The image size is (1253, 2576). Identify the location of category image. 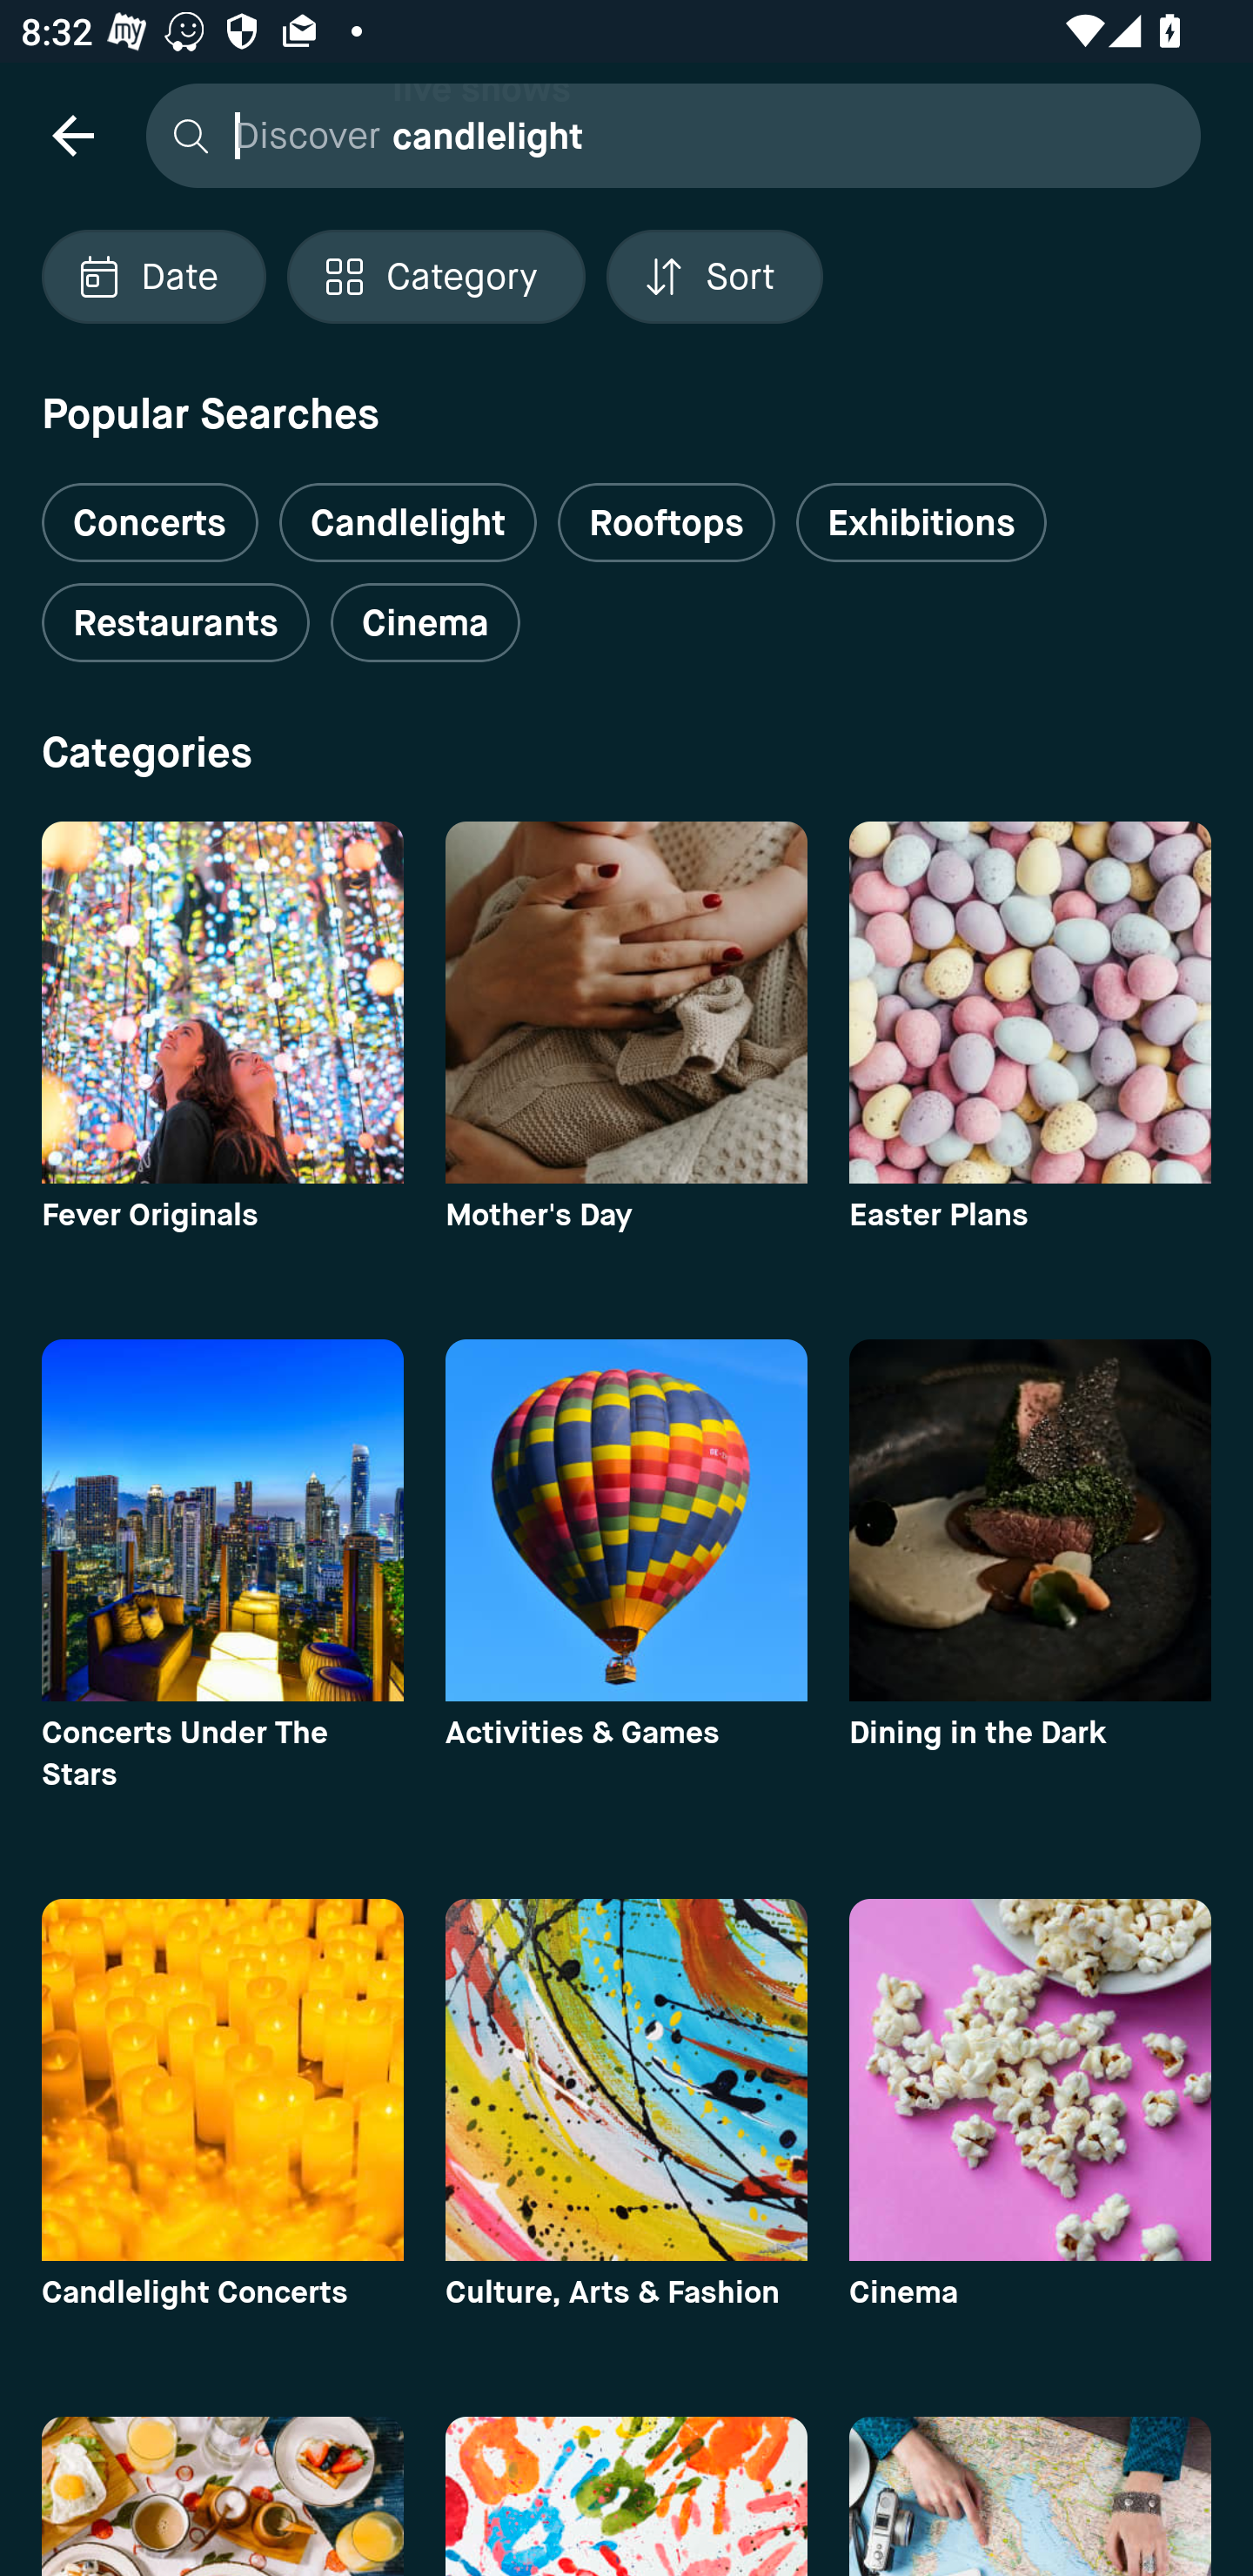
(1030, 2080).